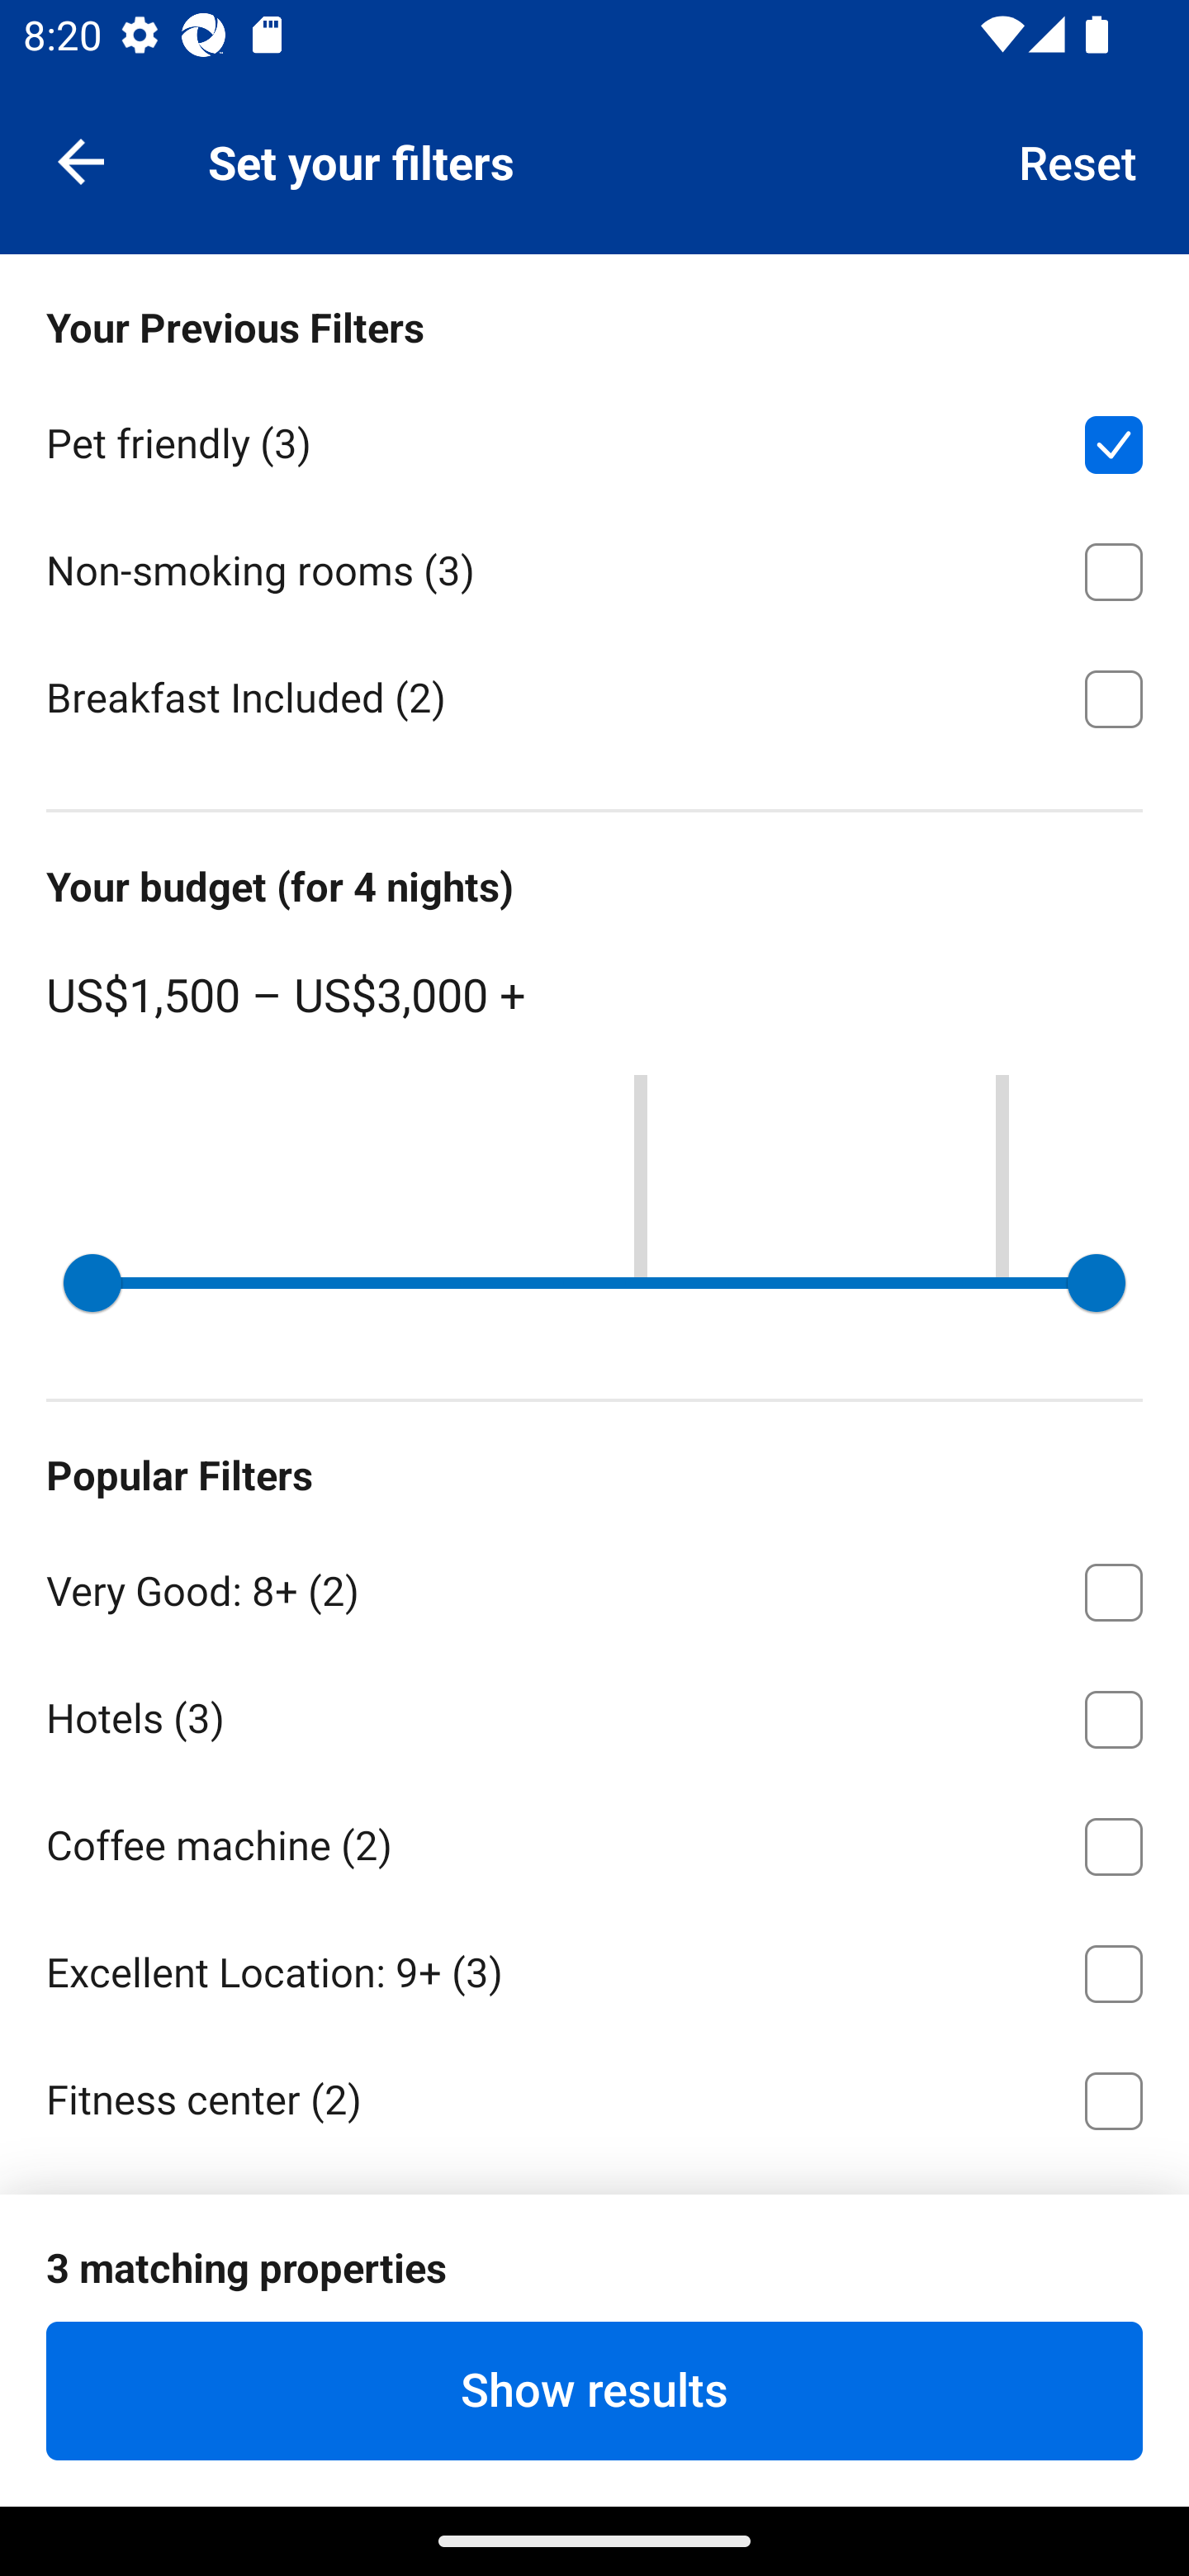 The height and width of the screenshot is (2576, 1189). I want to click on Non-smoking rooms ⁦(3), so click(594, 566).